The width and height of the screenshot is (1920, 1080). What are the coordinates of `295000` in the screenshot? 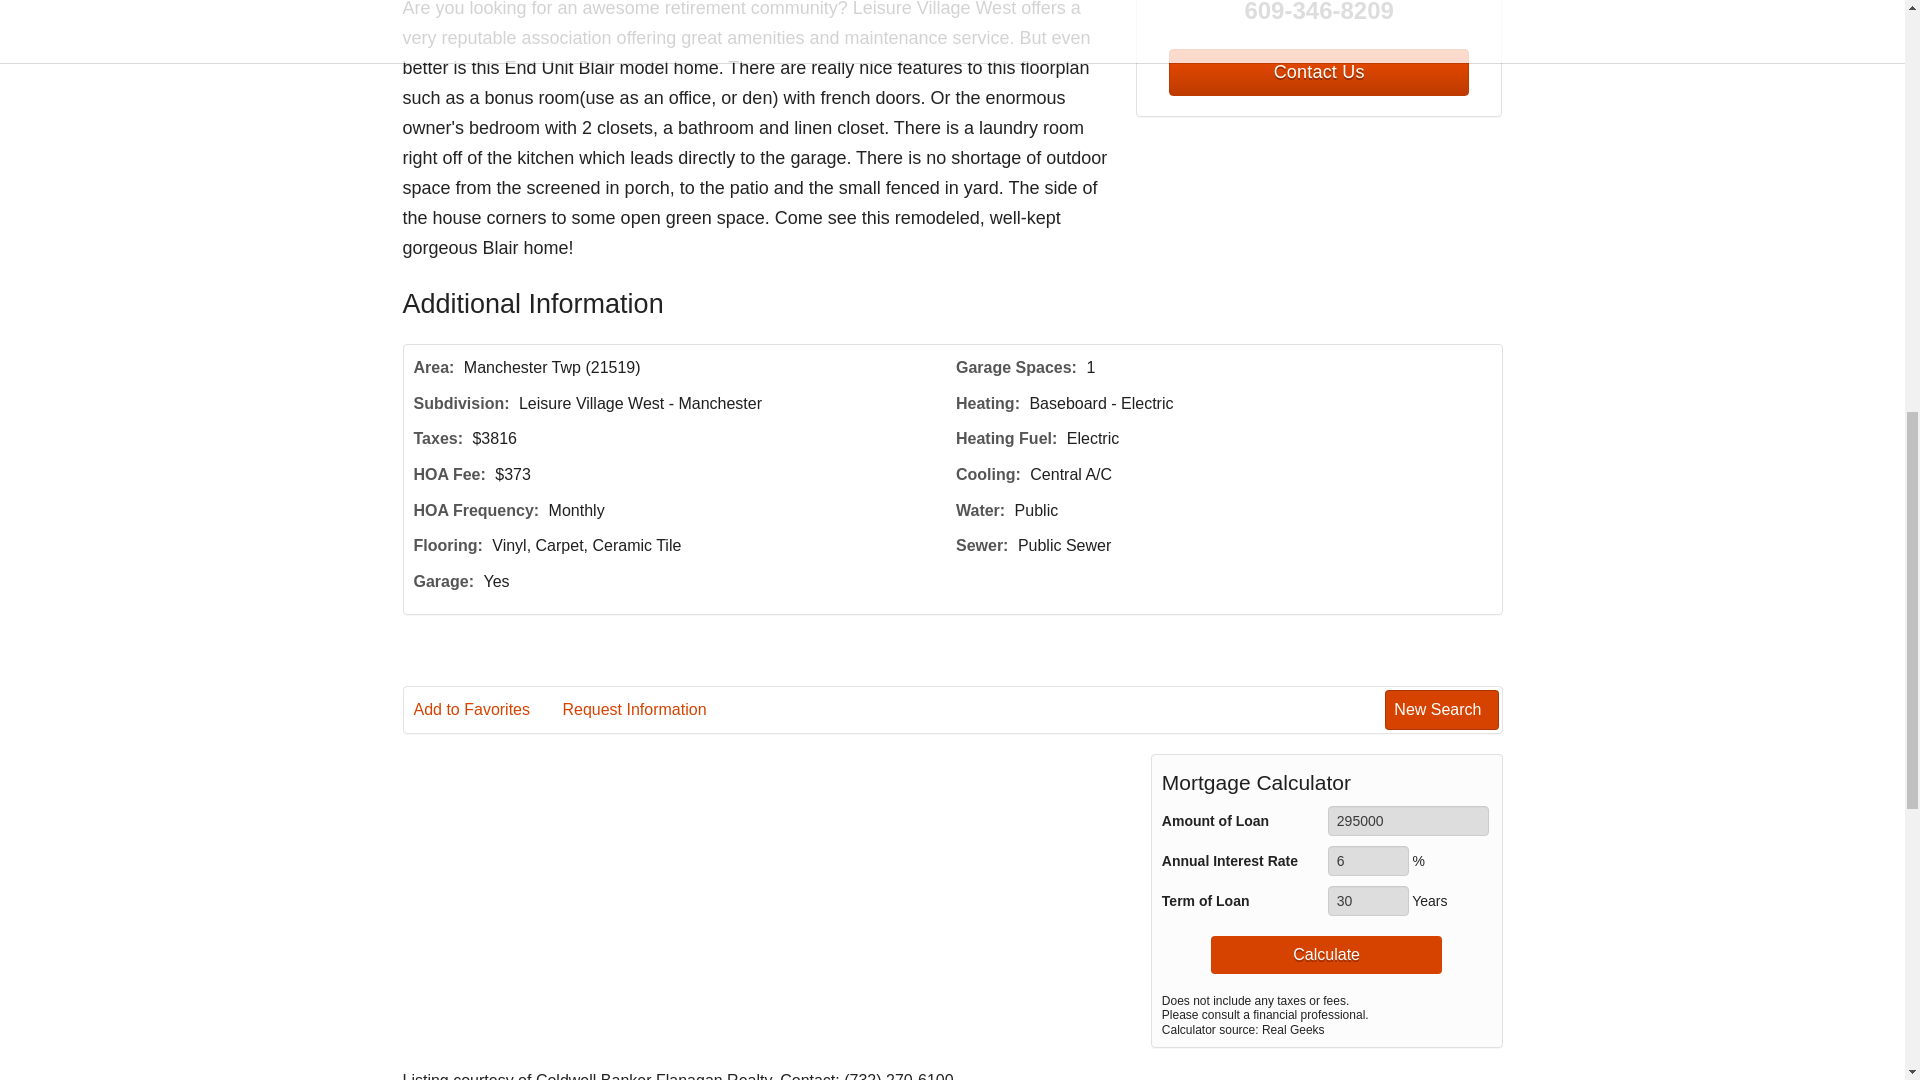 It's located at (1408, 820).